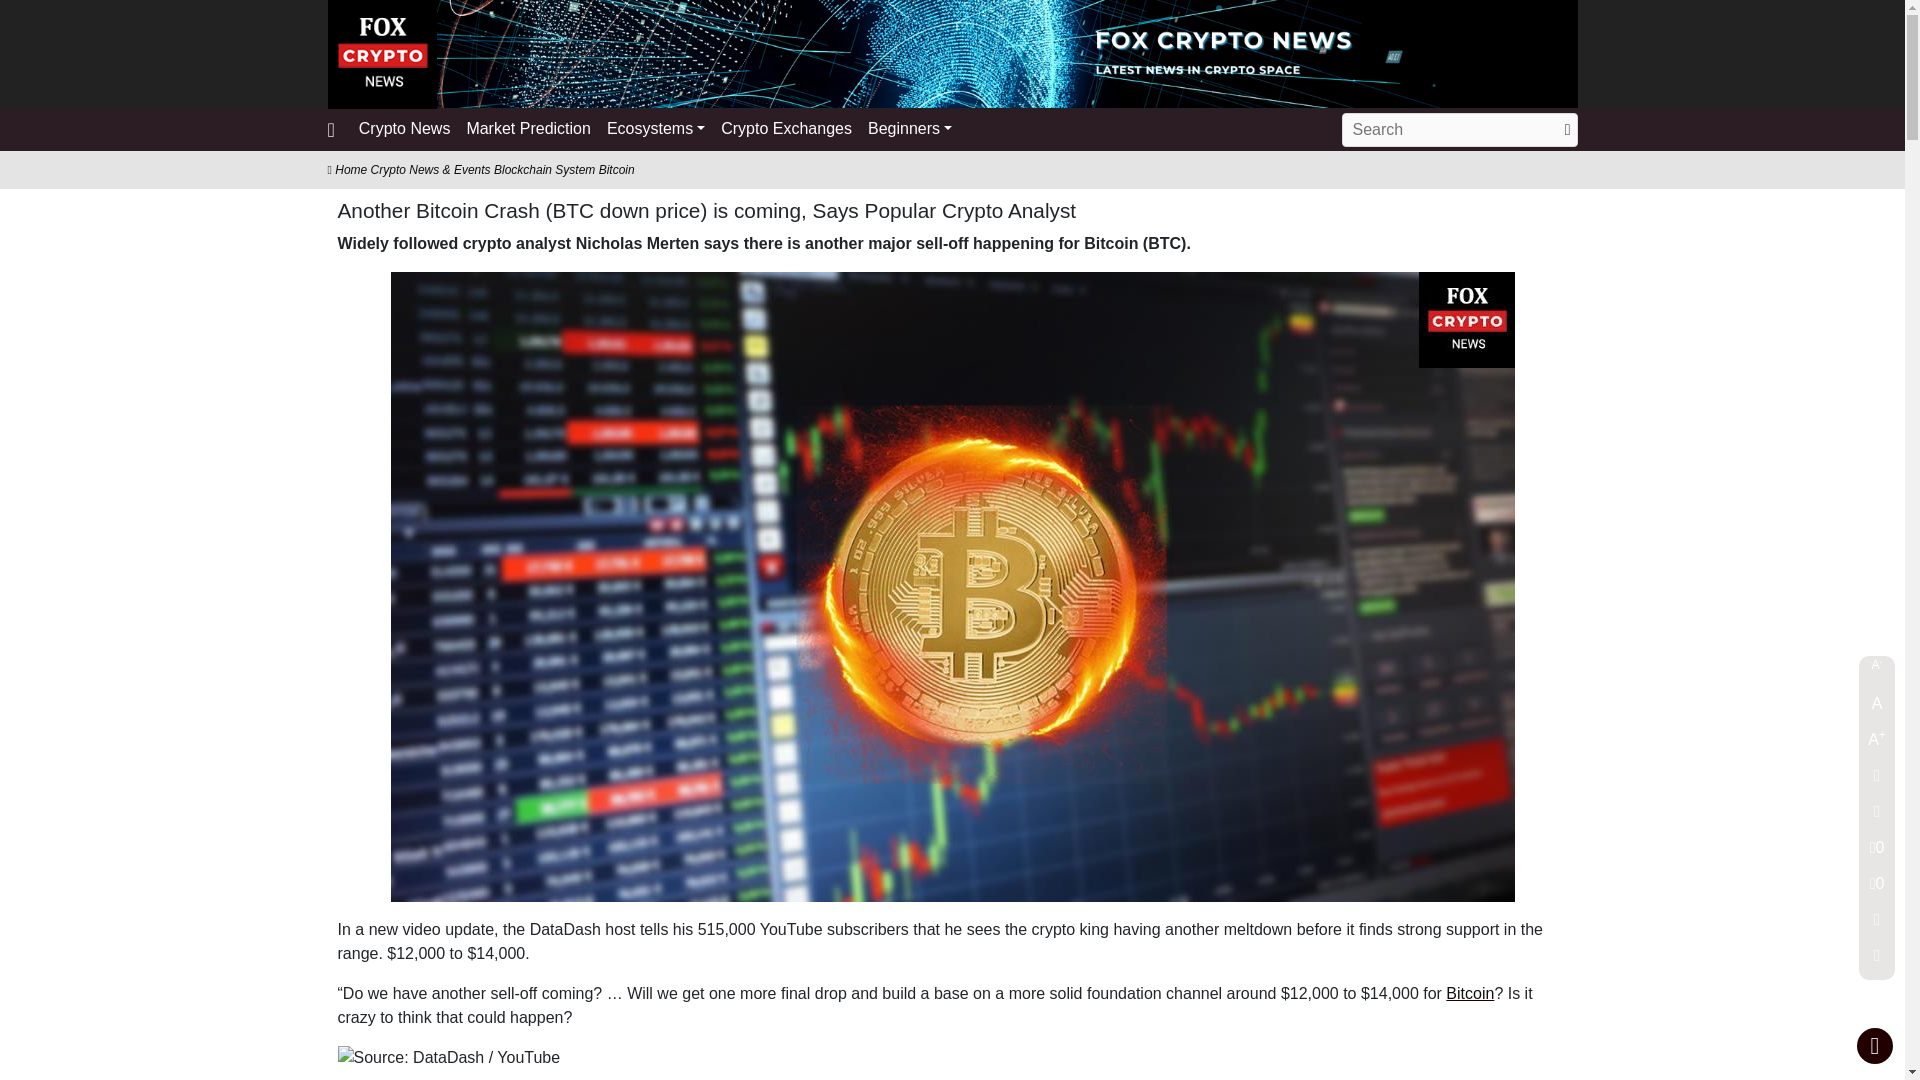 The width and height of the screenshot is (1920, 1080). What do you see at coordinates (1876, 926) in the screenshot?
I see `Email` at bounding box center [1876, 926].